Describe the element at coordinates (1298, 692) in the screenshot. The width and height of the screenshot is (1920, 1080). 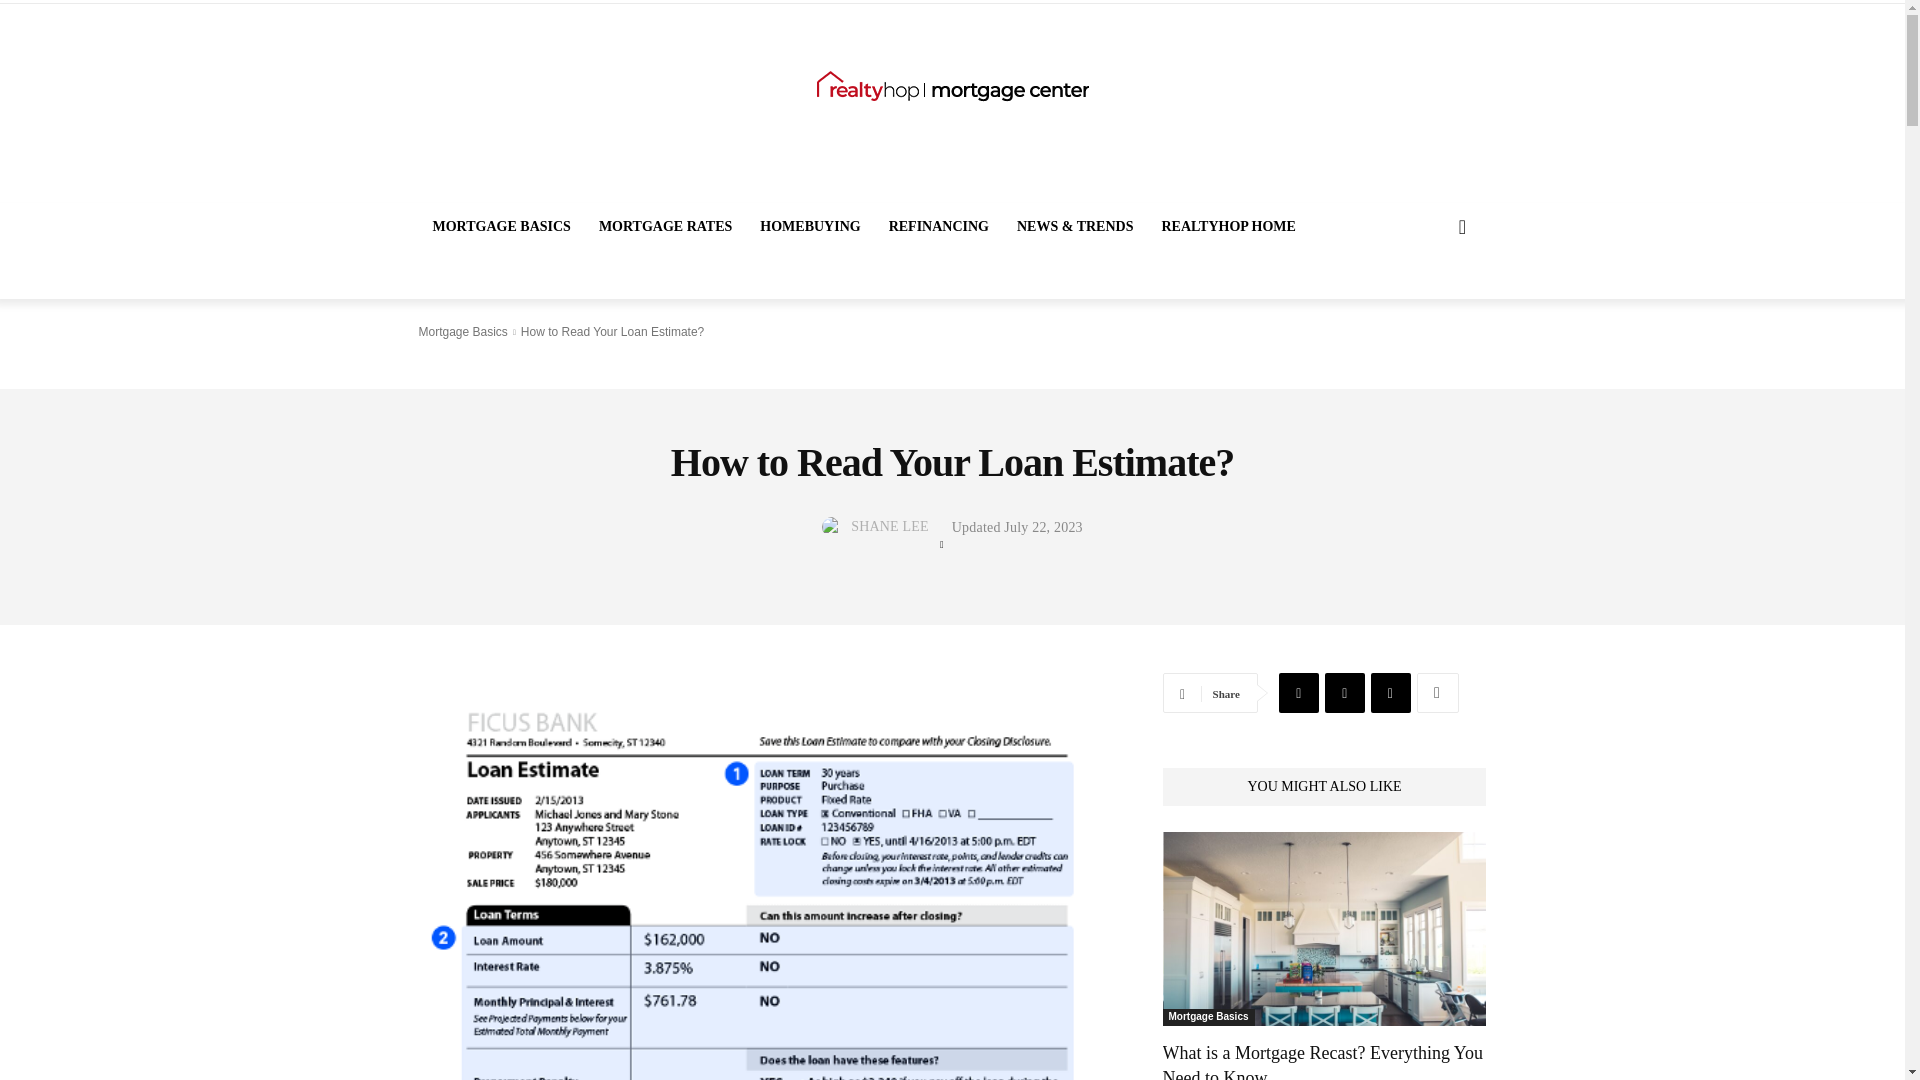
I see `Facebook` at that location.